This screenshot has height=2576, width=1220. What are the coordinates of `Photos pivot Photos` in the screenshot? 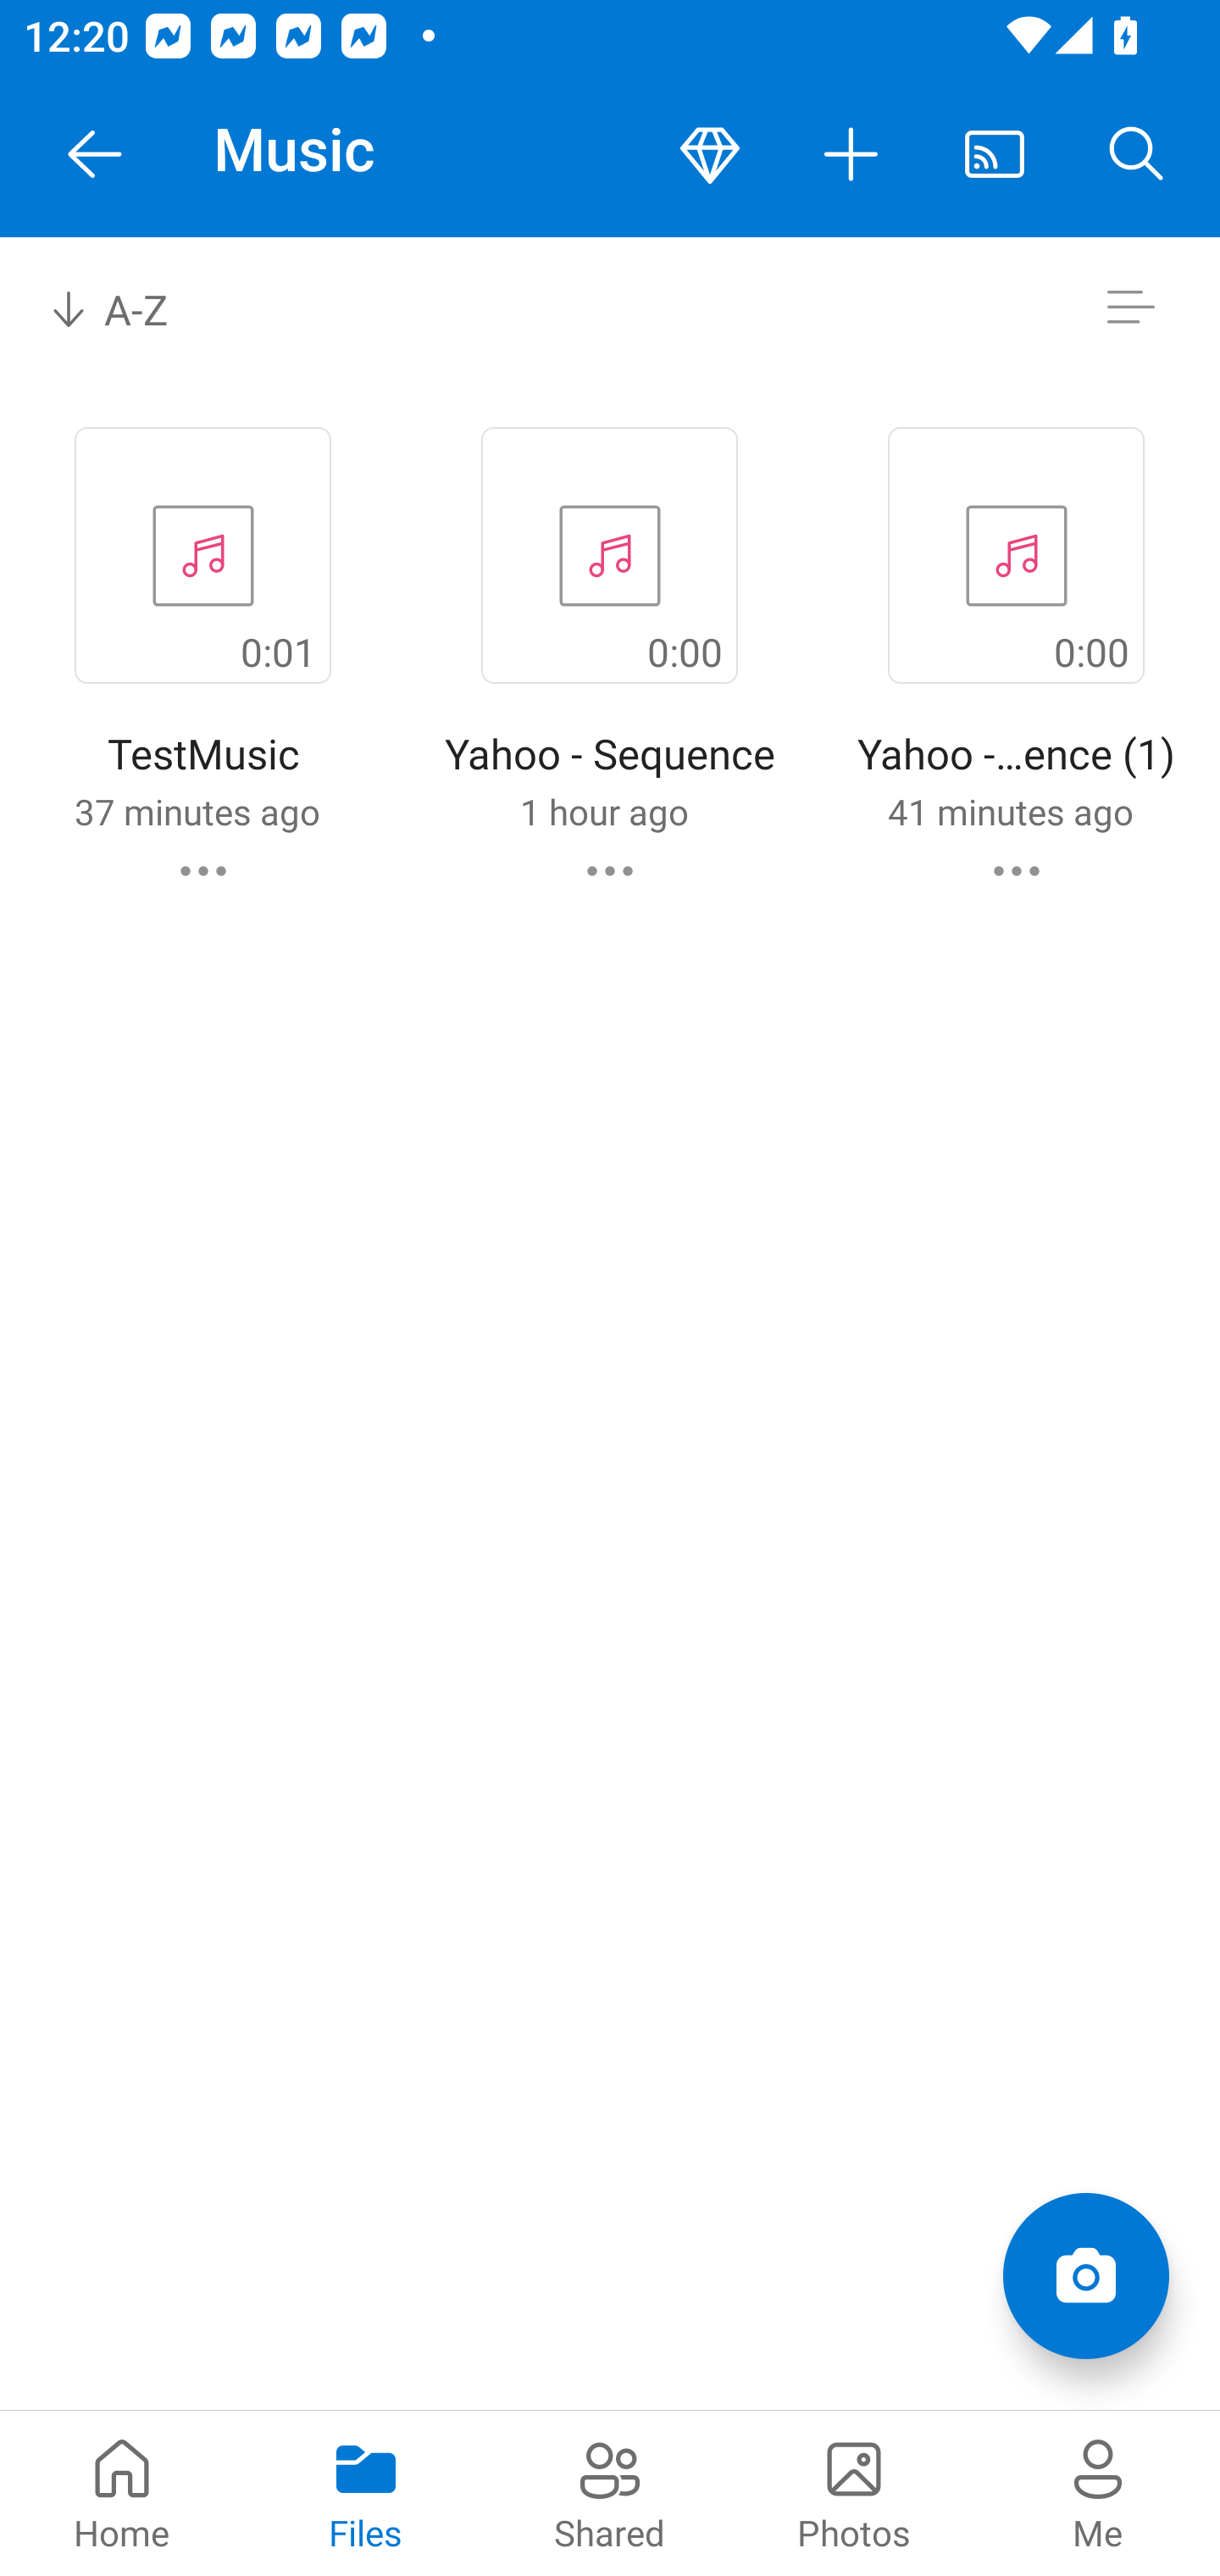 It's located at (854, 2493).